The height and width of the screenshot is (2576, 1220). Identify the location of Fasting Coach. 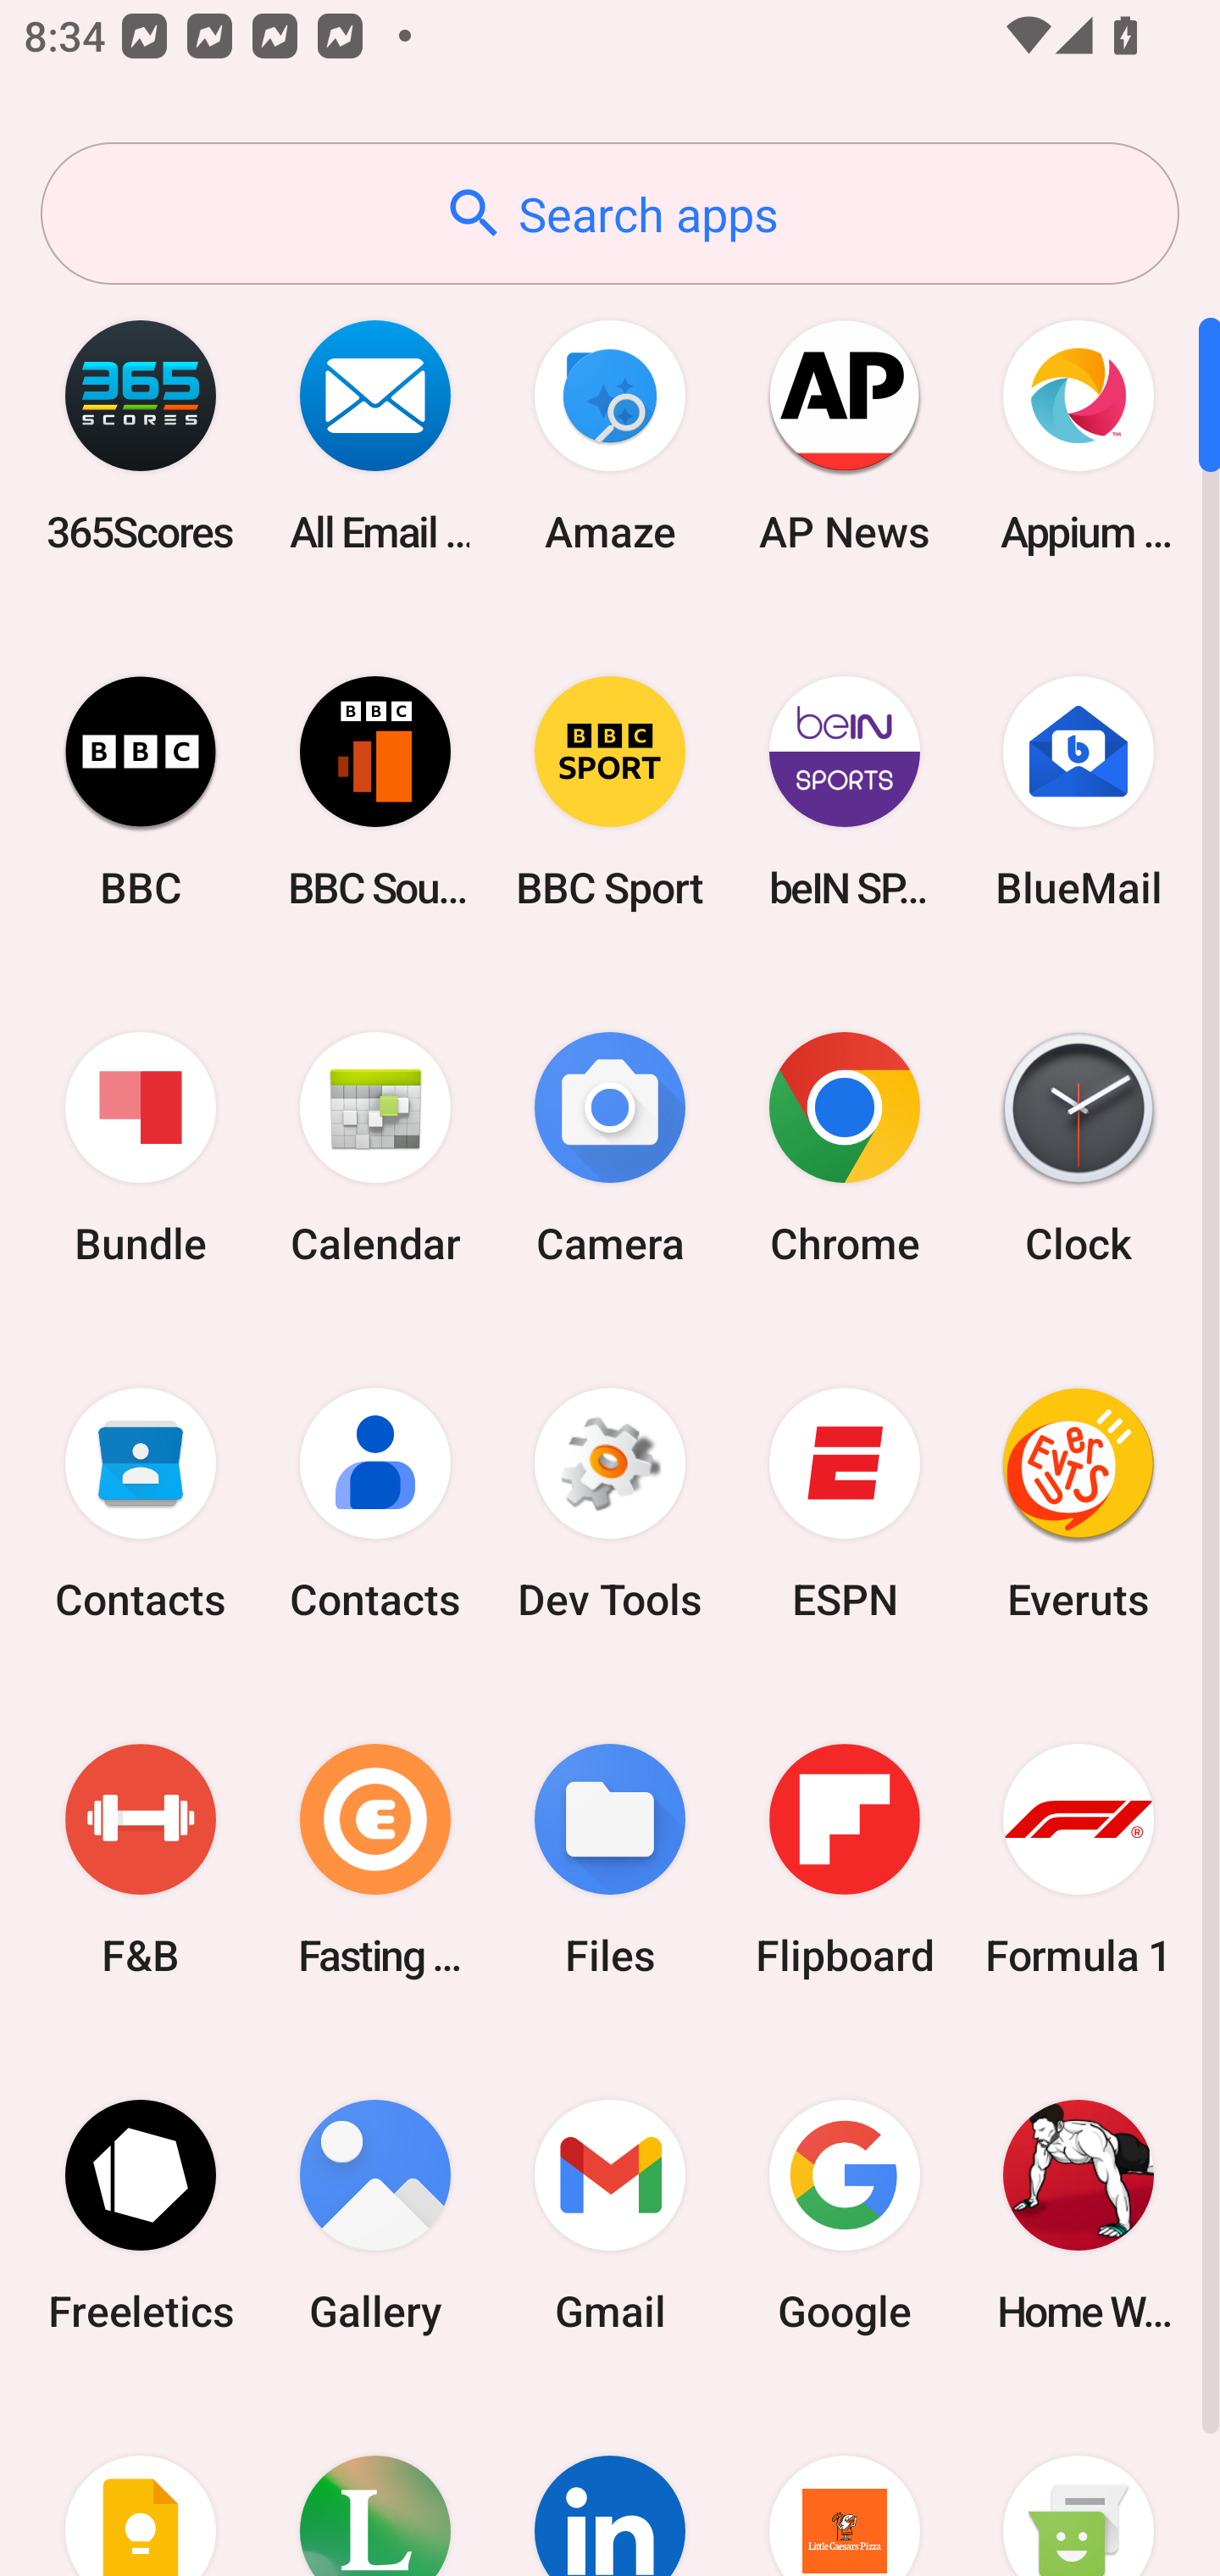
(375, 1859).